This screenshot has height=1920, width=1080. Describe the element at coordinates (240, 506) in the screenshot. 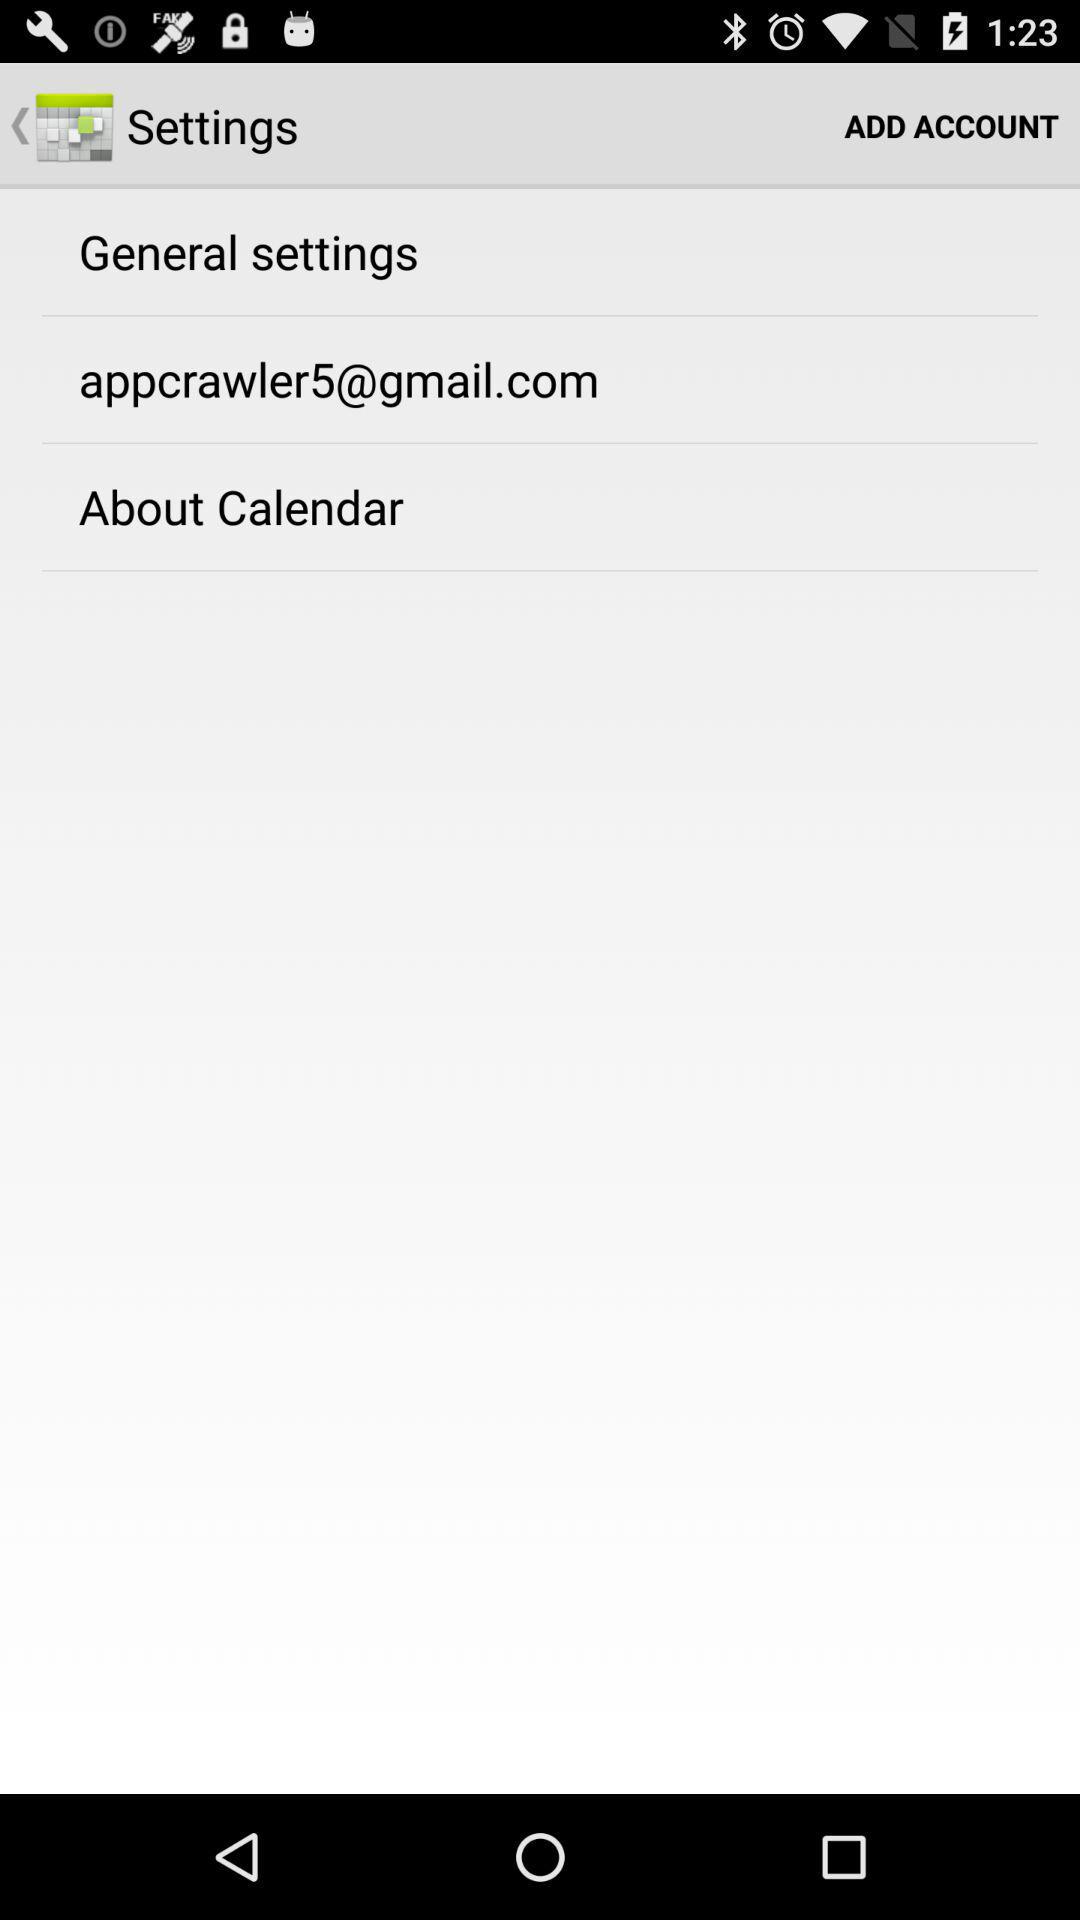

I see `select about calendar item` at that location.